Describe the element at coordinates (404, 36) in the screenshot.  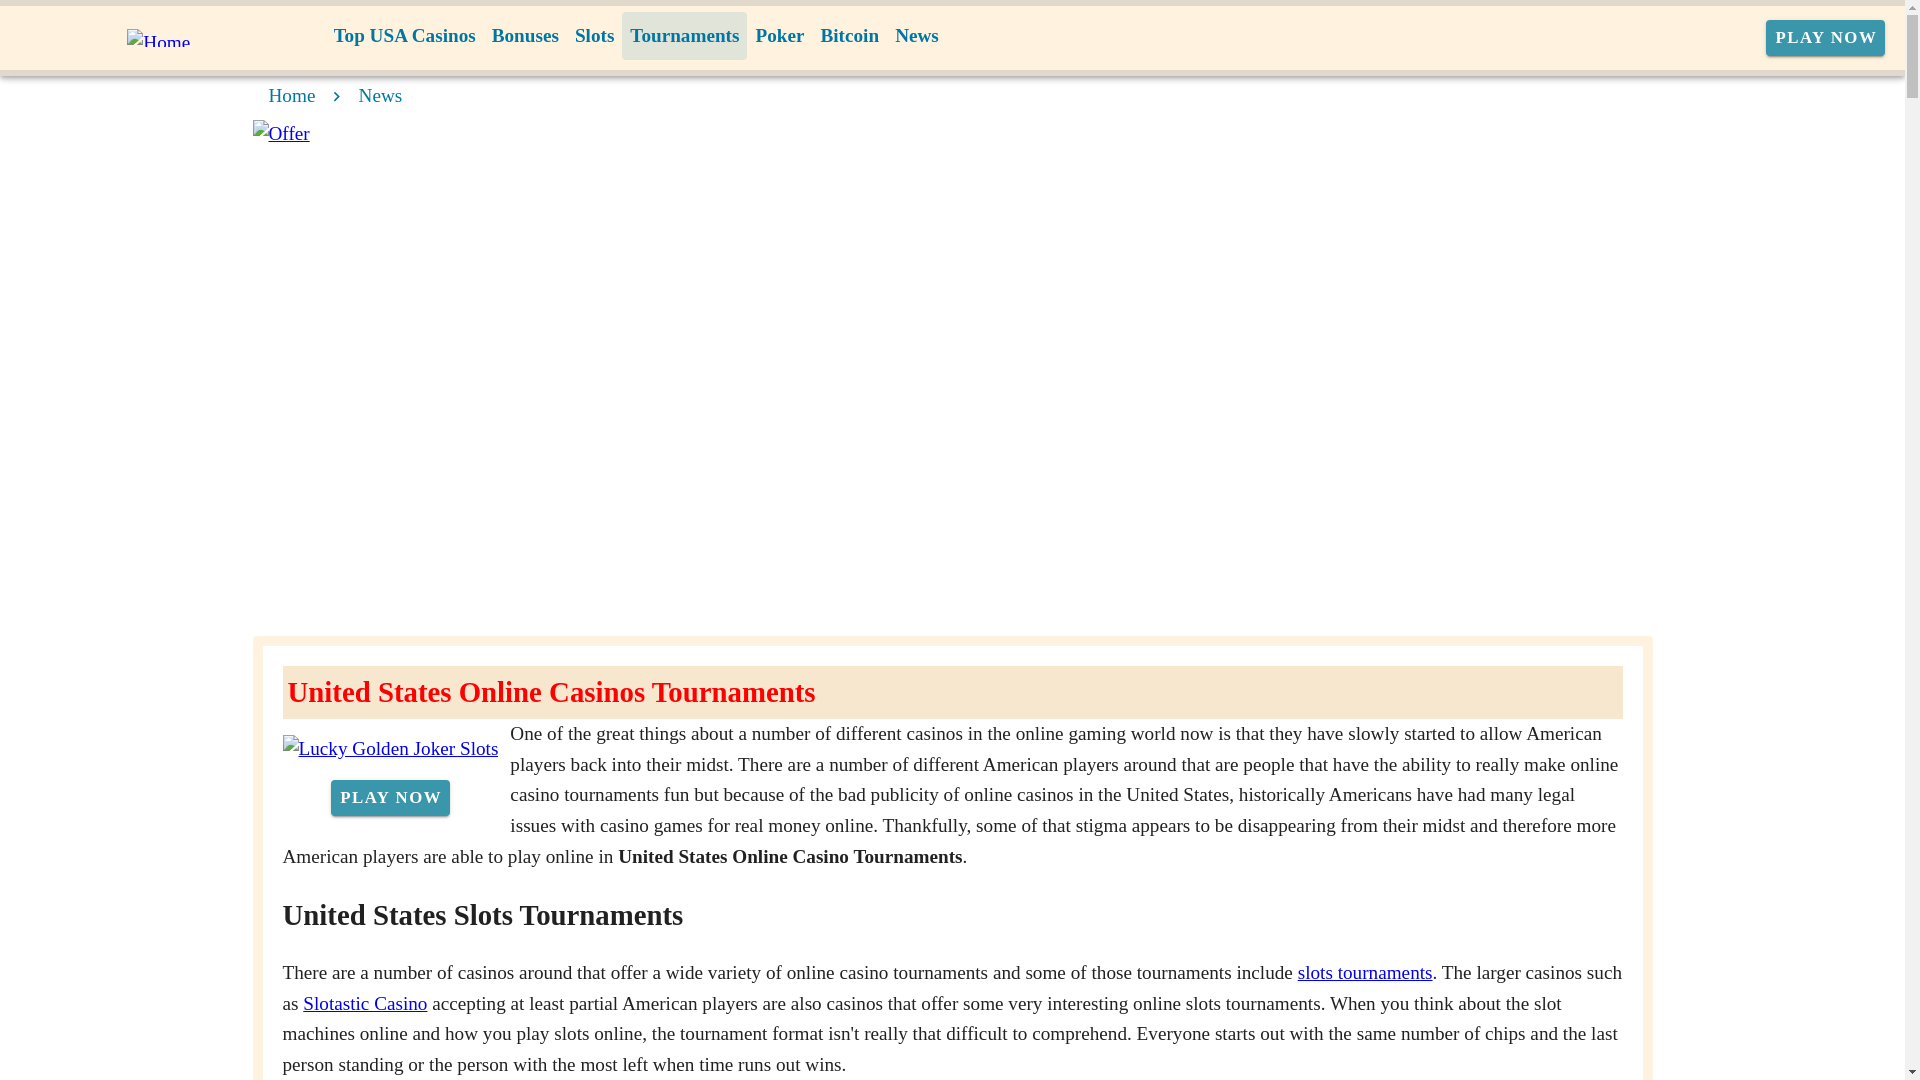
I see `Top USA Casinos` at that location.